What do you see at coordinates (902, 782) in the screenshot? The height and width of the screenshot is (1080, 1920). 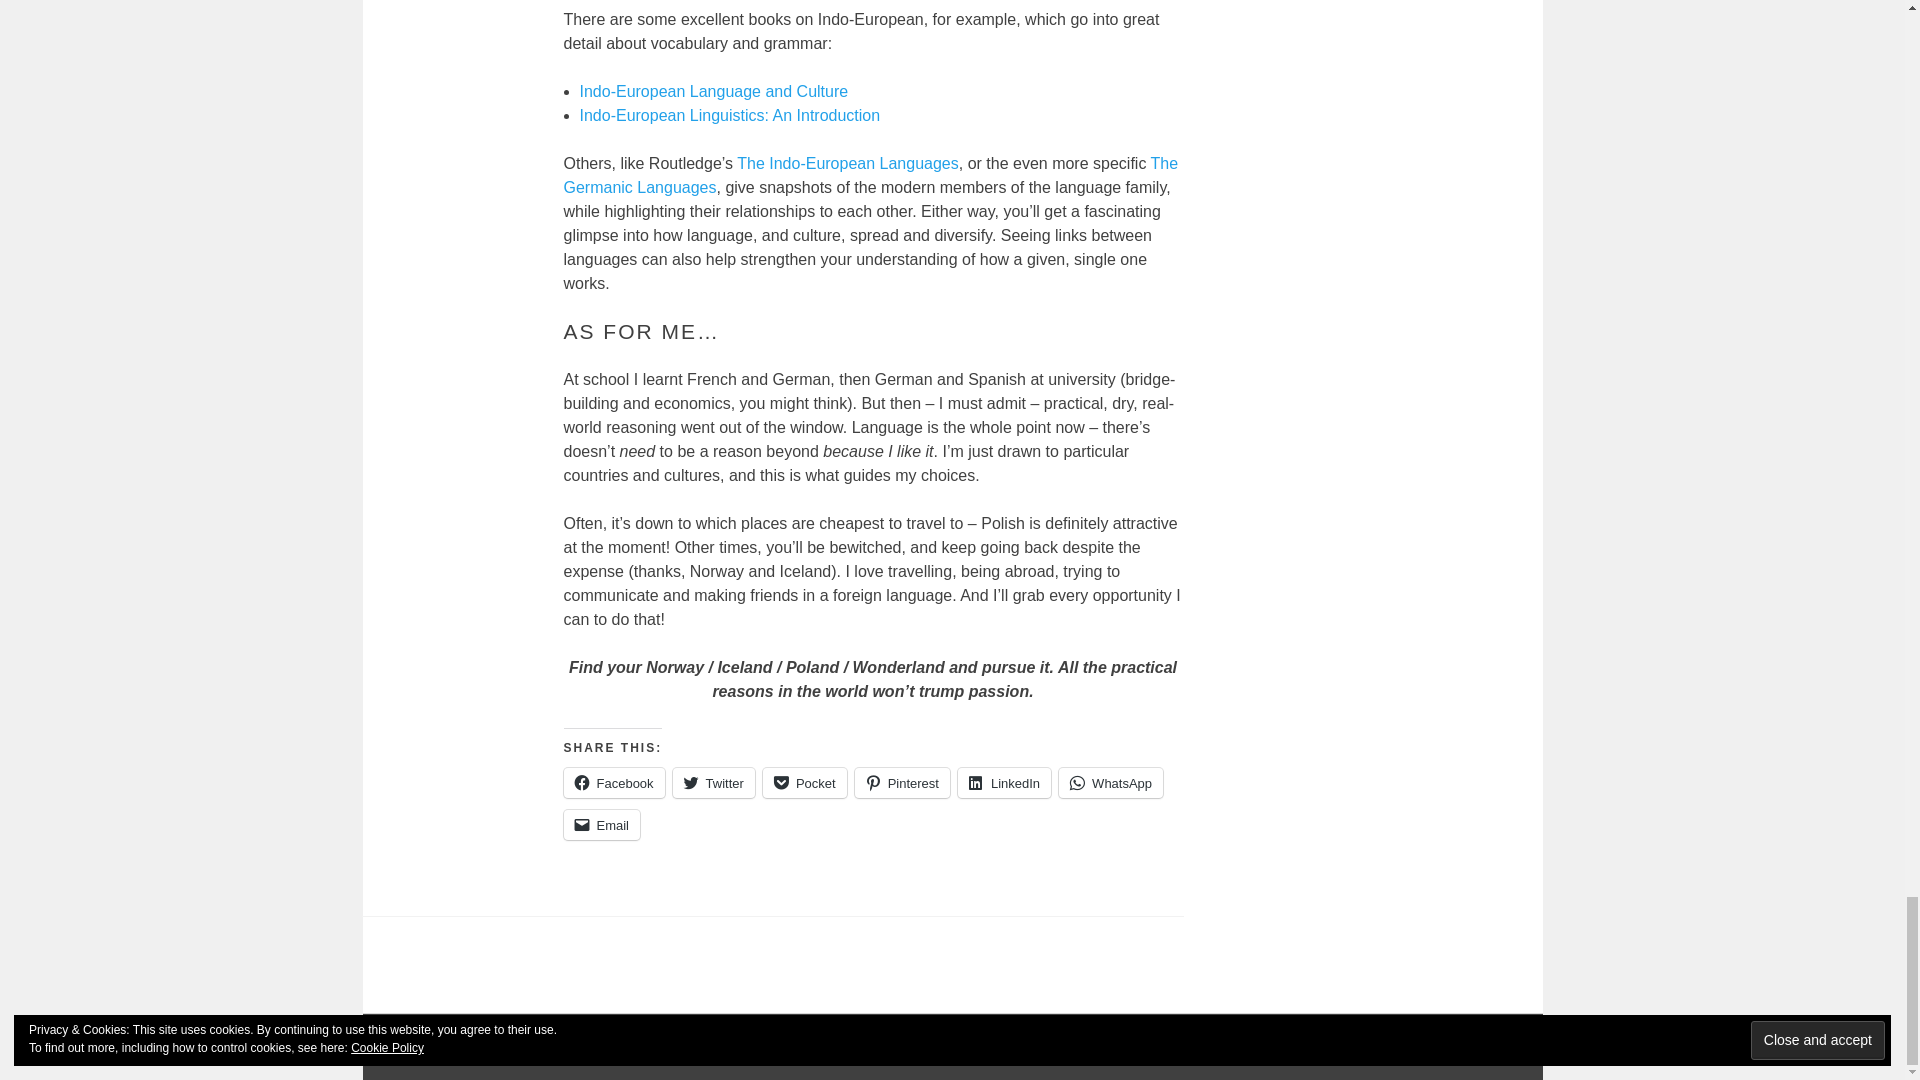 I see `Click to share on Pinterest` at bounding box center [902, 782].